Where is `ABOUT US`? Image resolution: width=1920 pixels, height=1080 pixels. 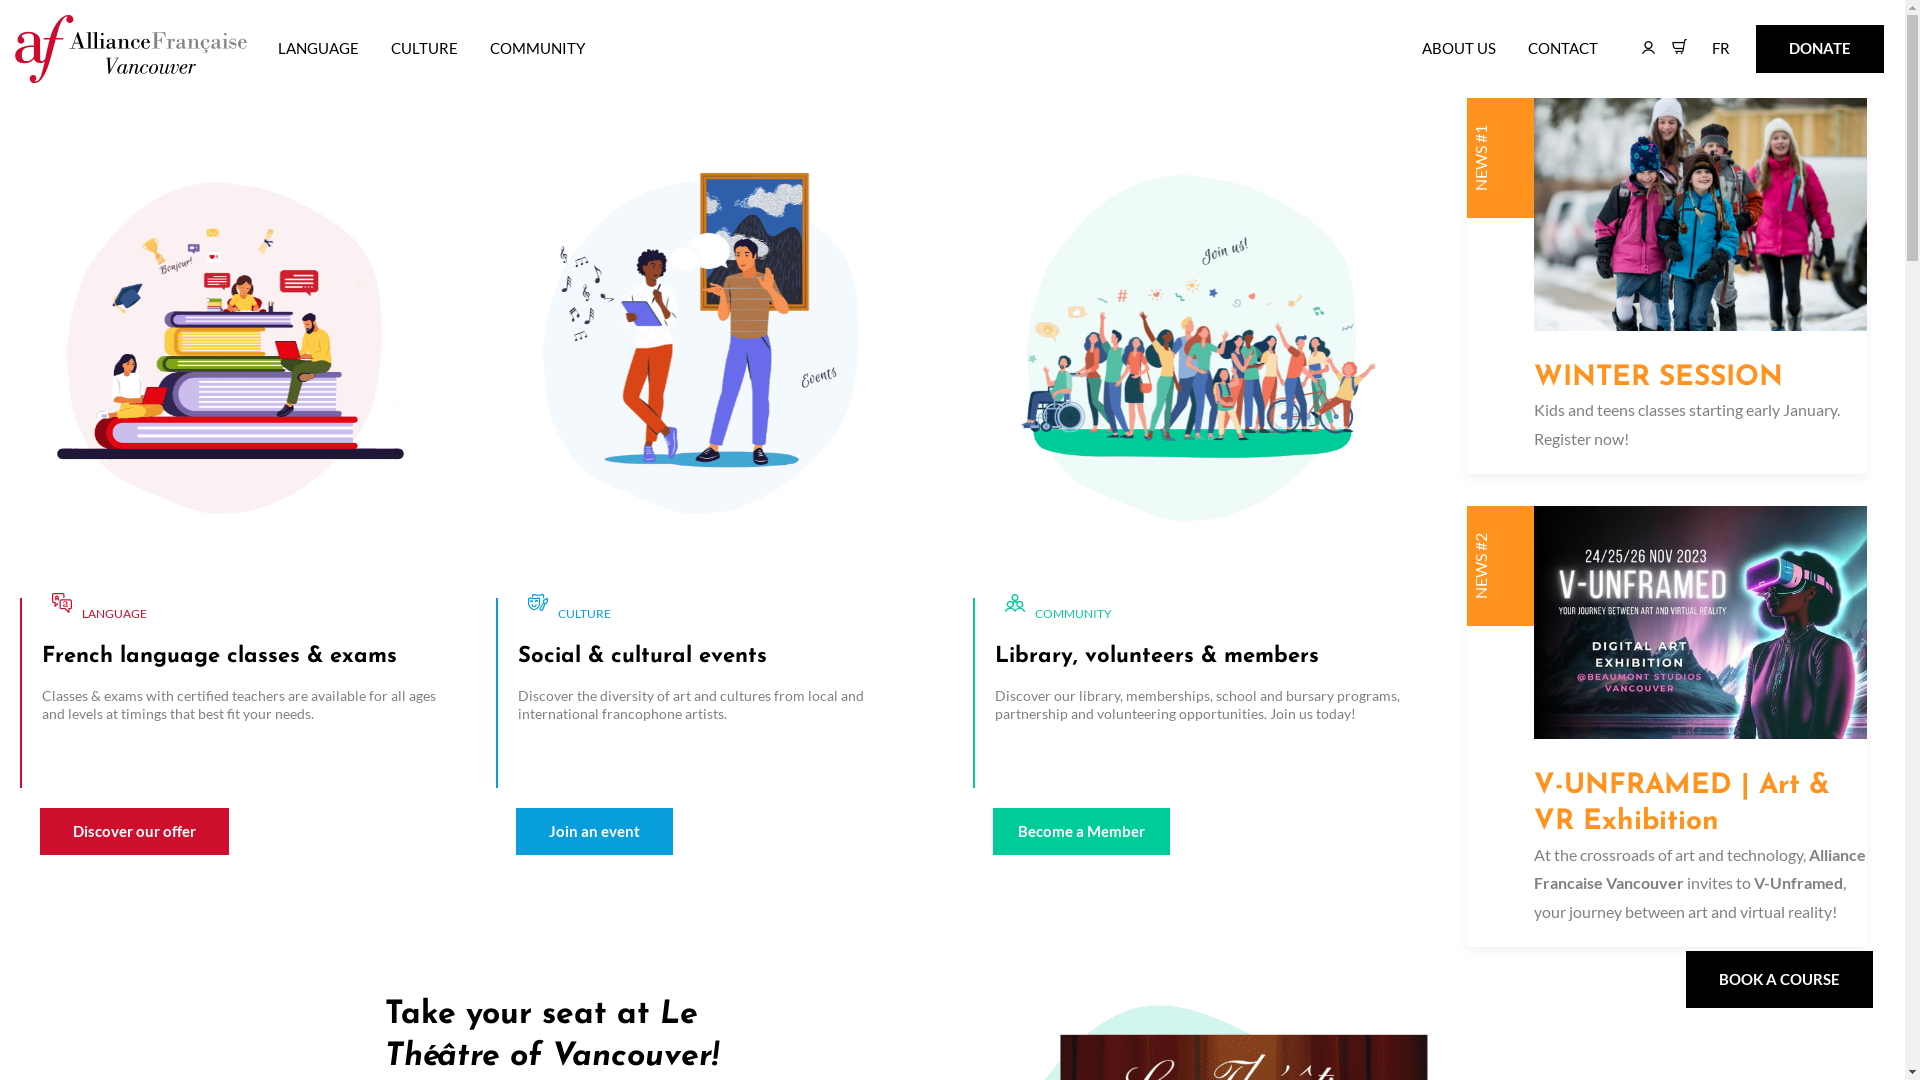
ABOUT US is located at coordinates (1459, 48).